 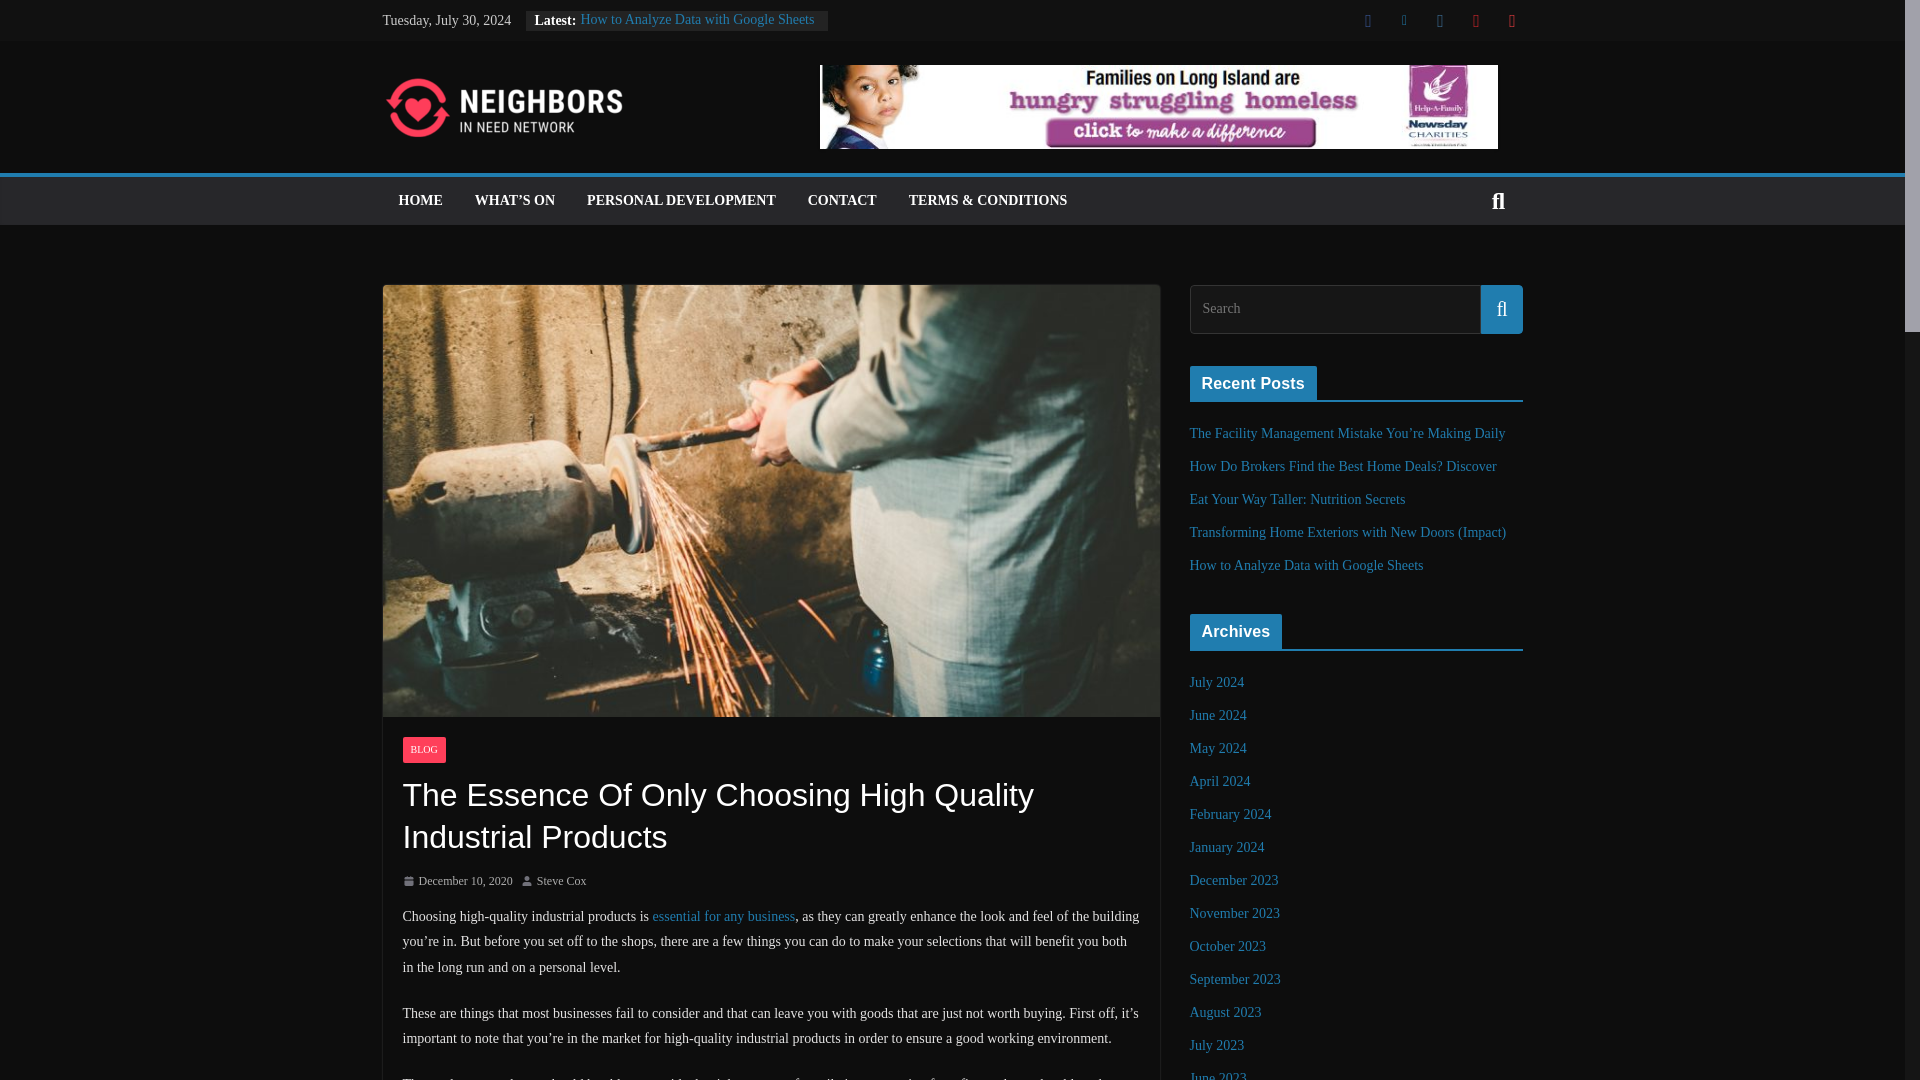 I want to click on How to Analyze Data with Google Sheets, so click(x=1307, y=566).